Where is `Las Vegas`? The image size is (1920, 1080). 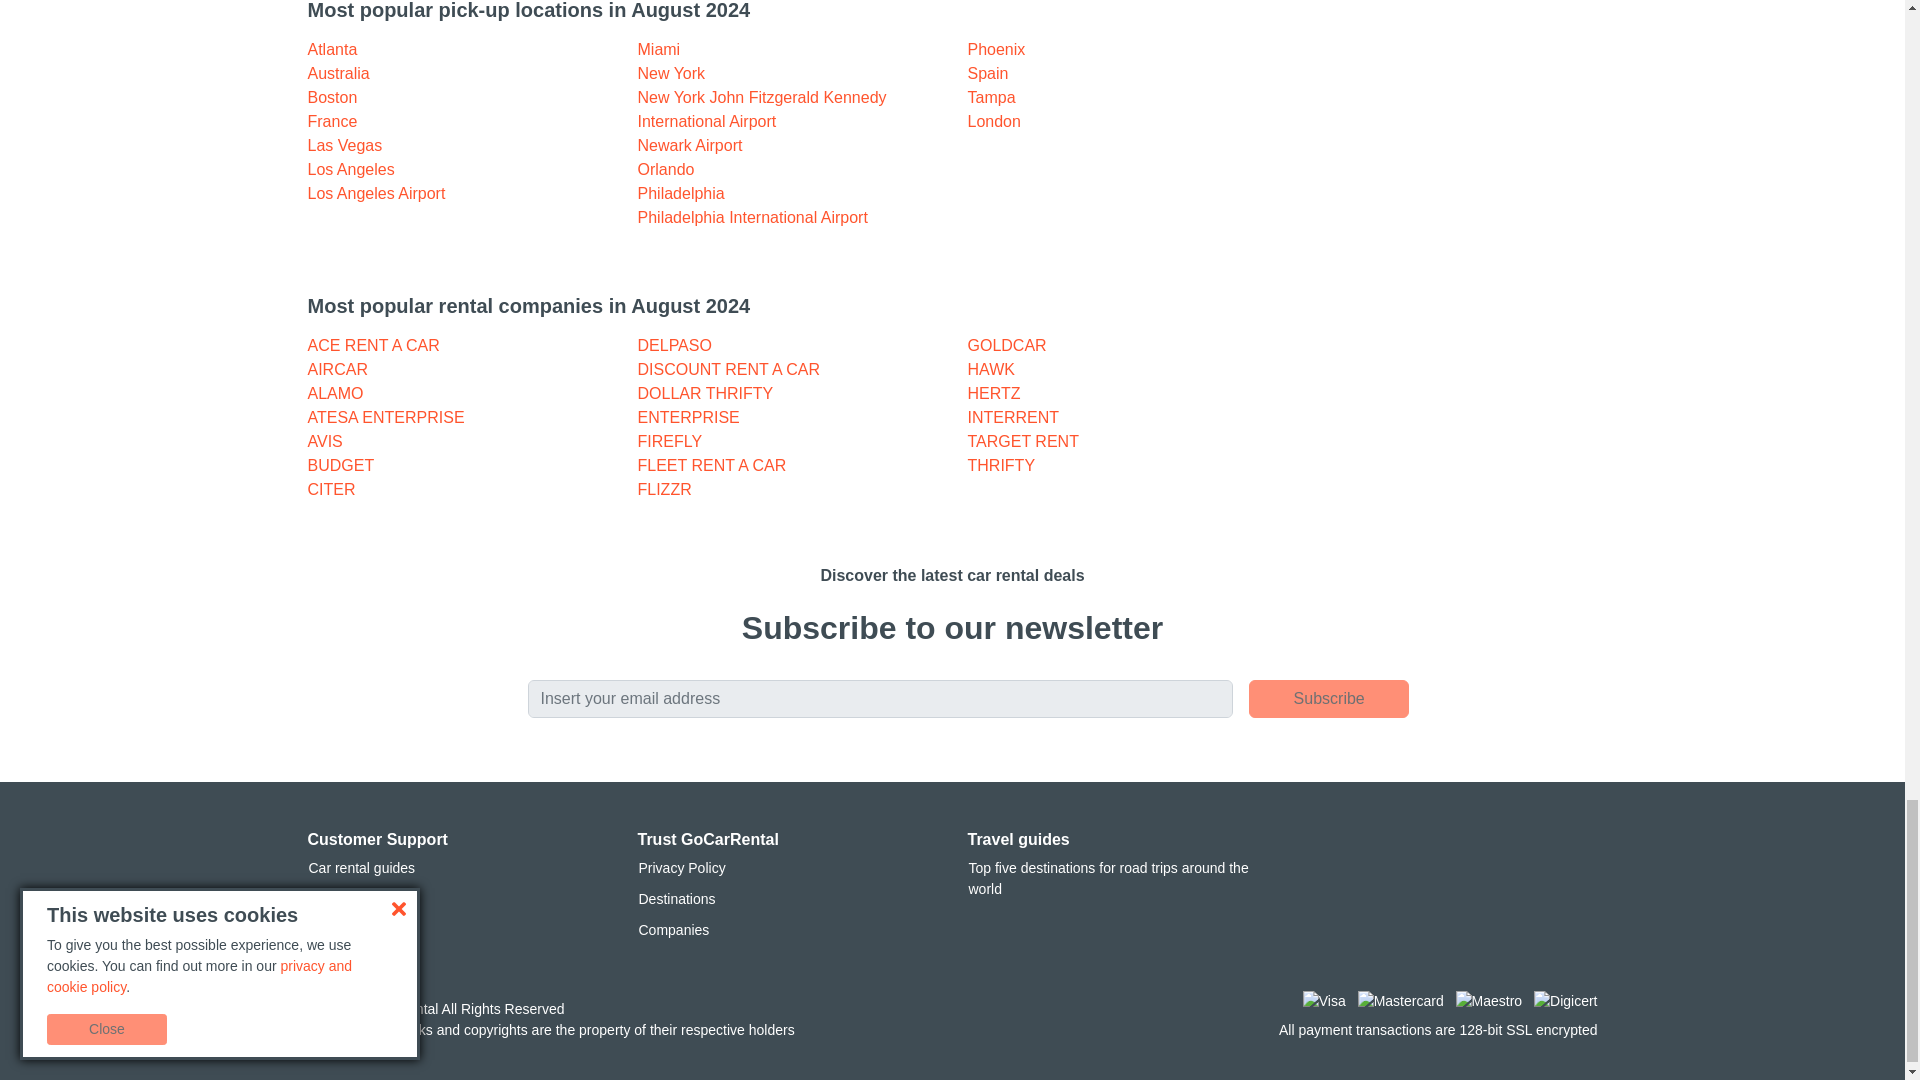 Las Vegas is located at coordinates (344, 146).